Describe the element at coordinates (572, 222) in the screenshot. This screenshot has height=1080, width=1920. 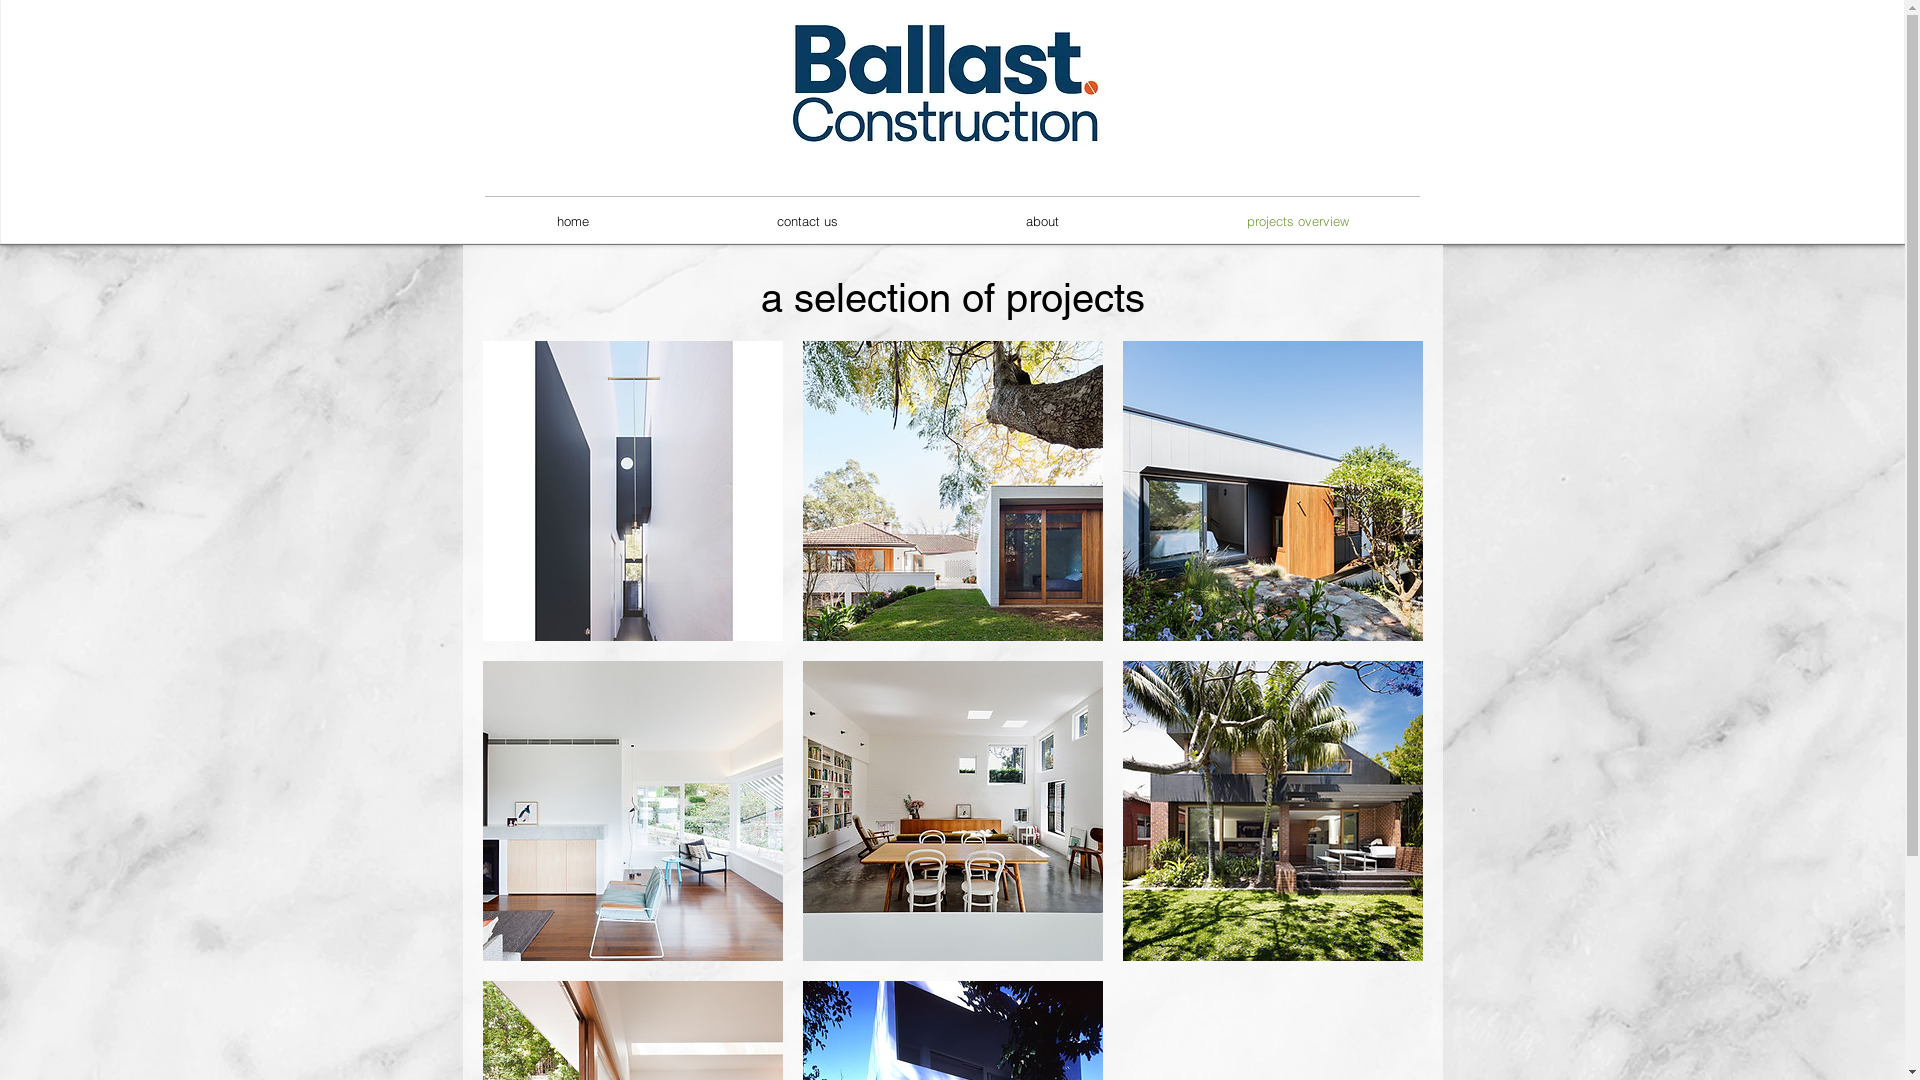
I see `home` at that location.